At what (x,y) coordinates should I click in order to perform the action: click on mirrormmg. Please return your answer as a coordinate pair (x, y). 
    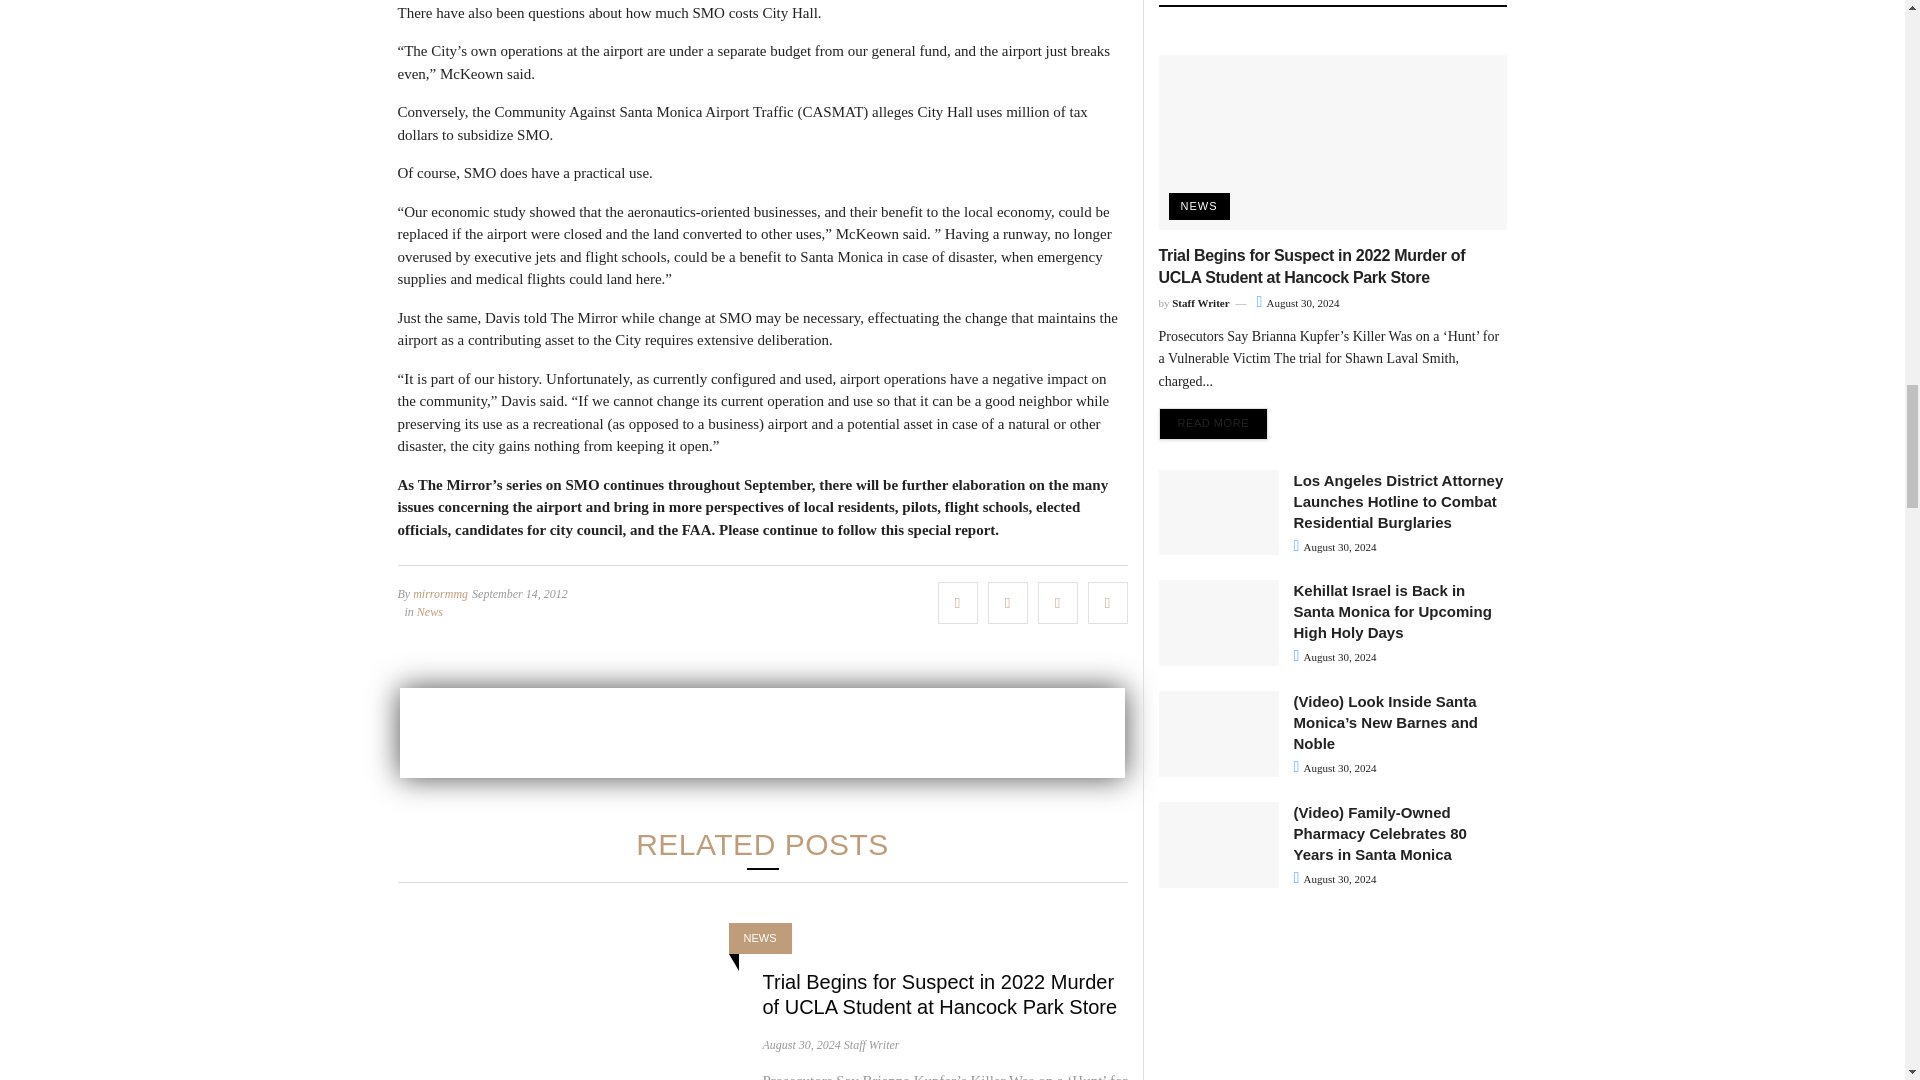
    Looking at the image, I should click on (440, 594).